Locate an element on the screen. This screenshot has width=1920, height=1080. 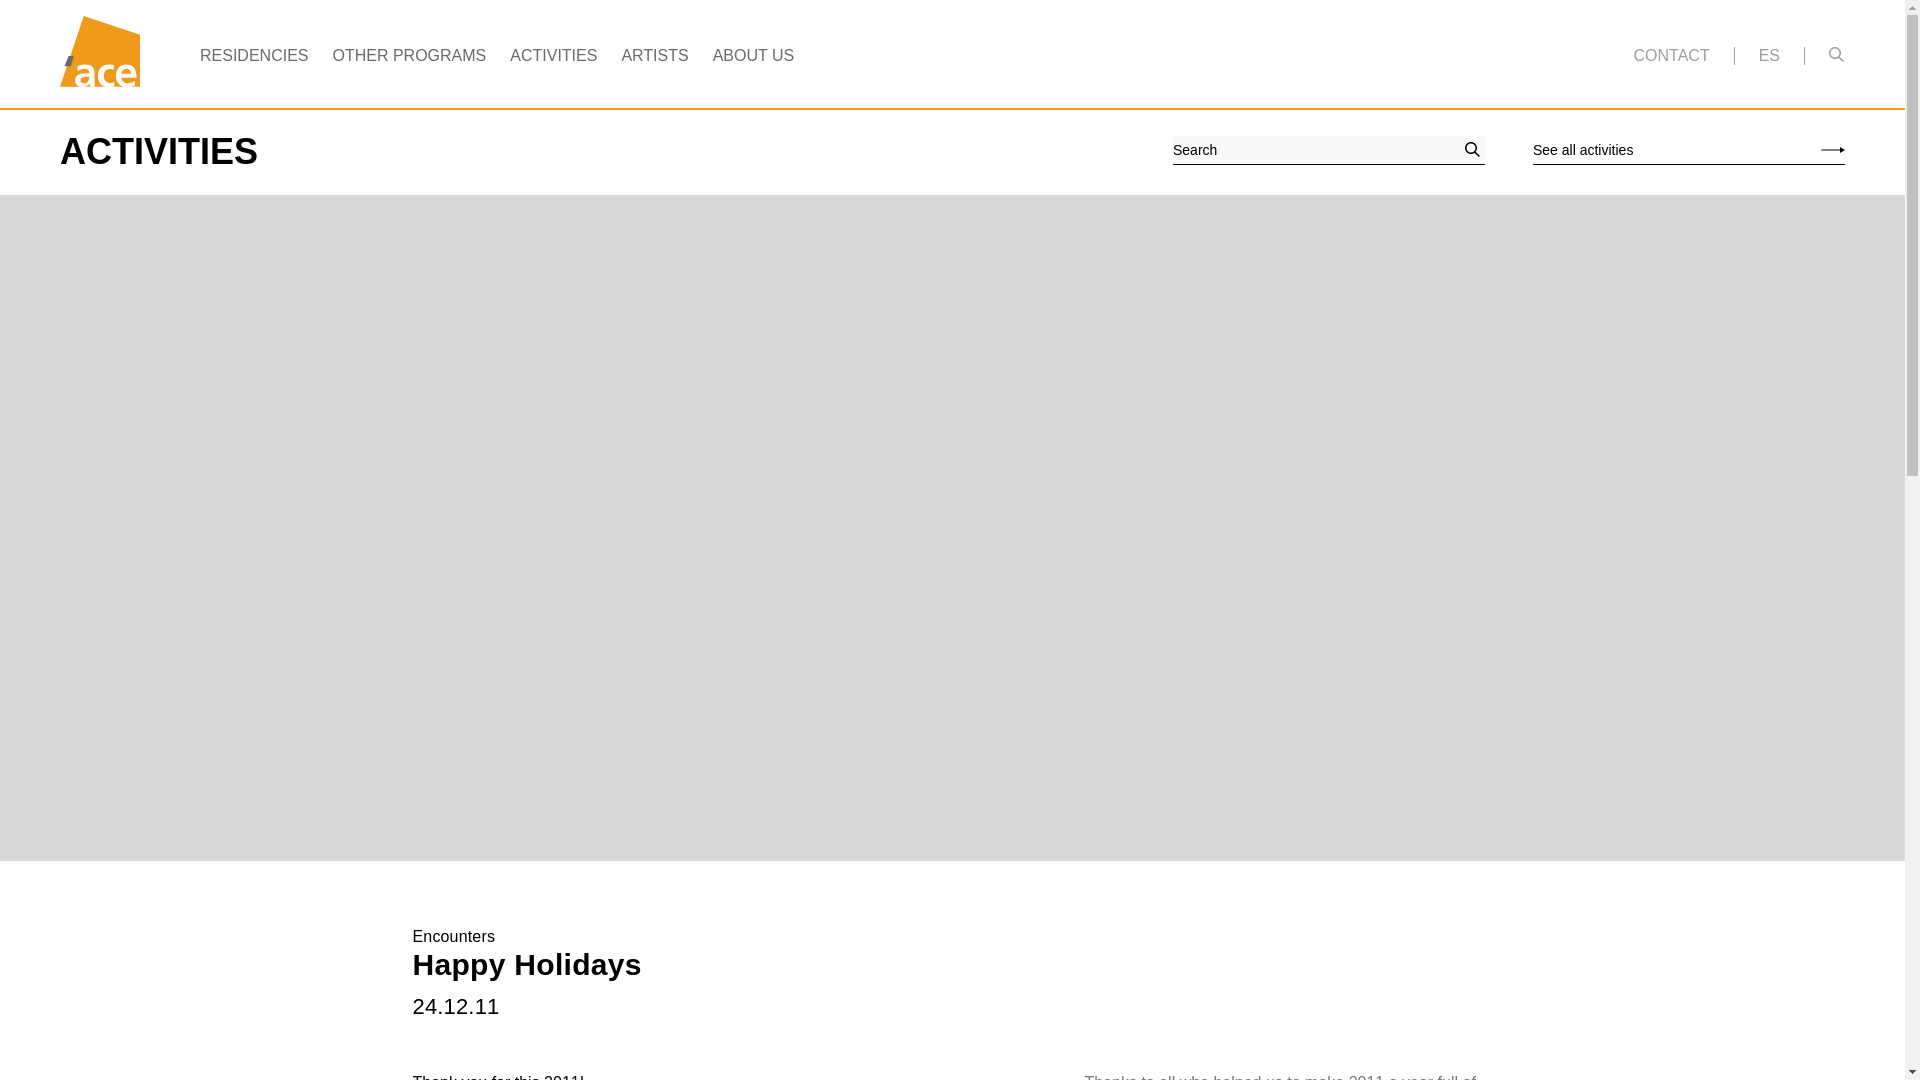
See all activities is located at coordinates (1688, 150).